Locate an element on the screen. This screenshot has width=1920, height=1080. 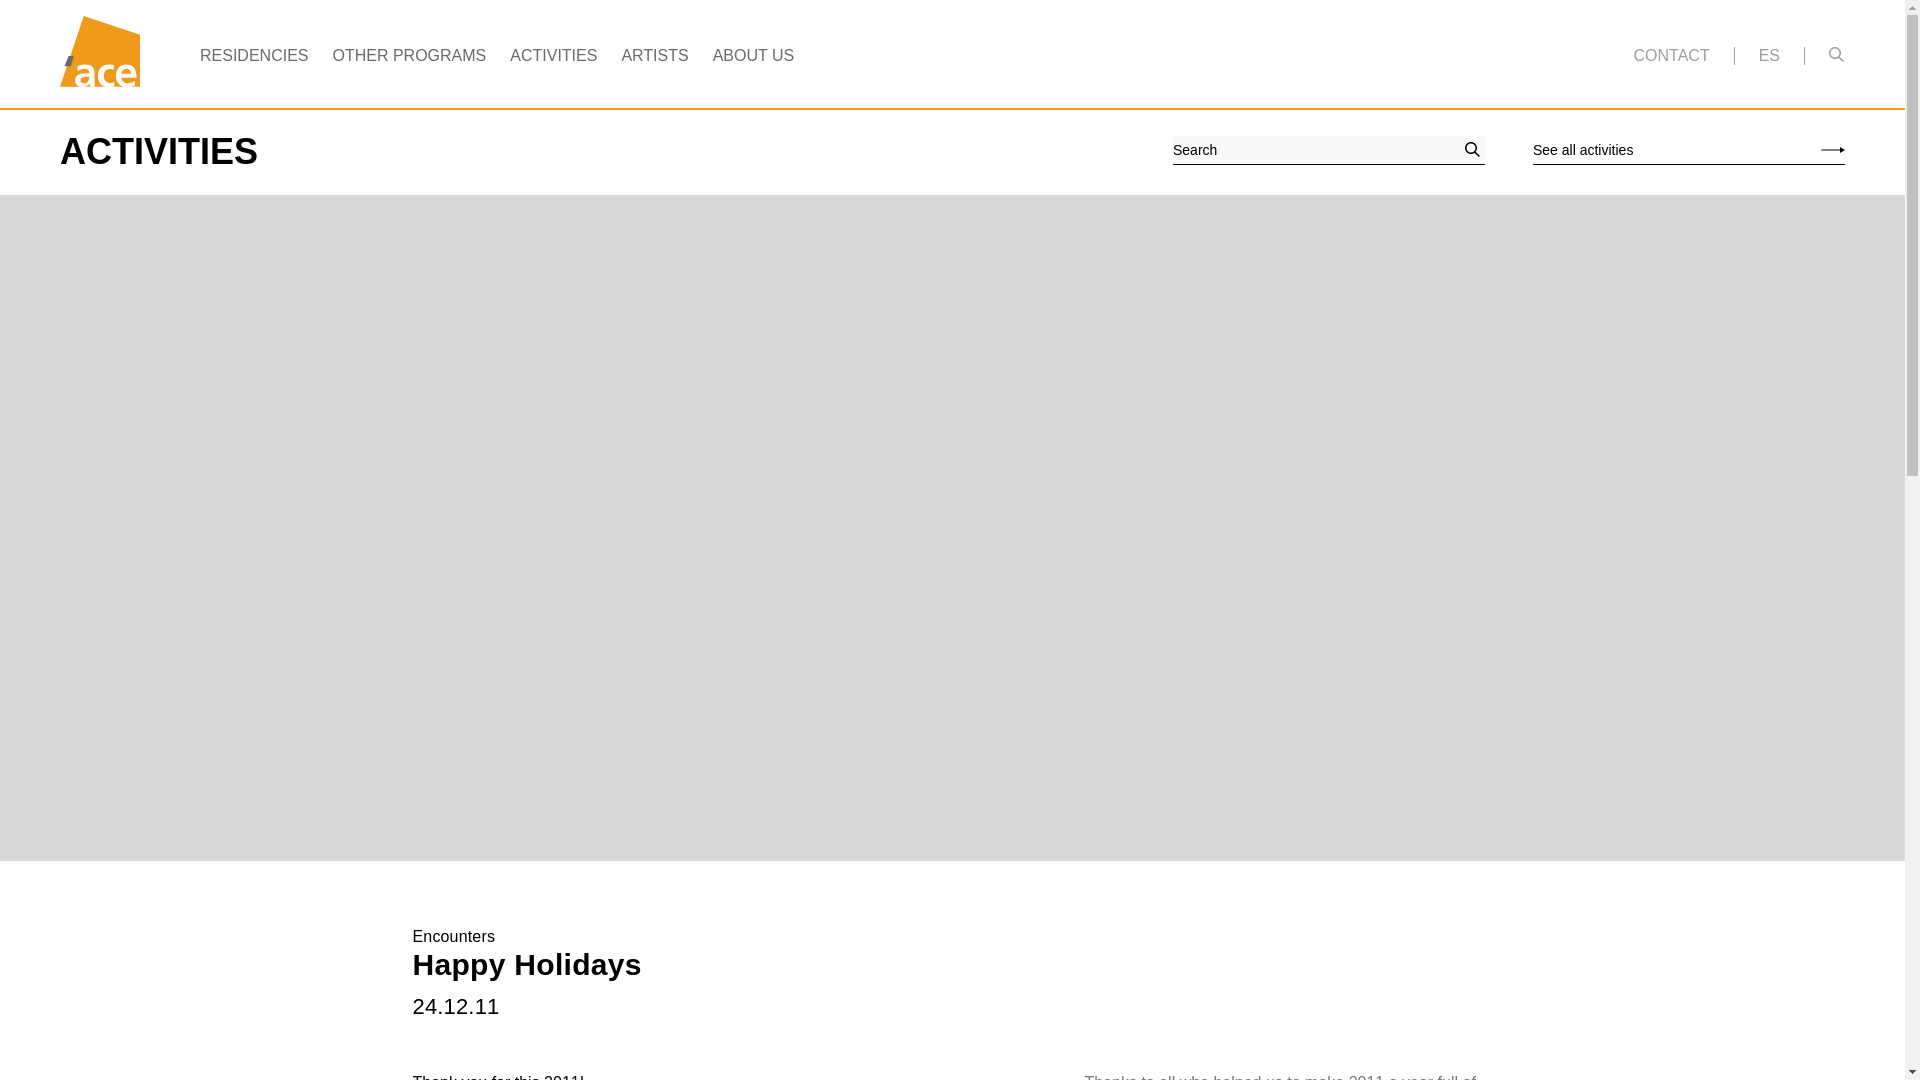
See all activities is located at coordinates (1688, 150).